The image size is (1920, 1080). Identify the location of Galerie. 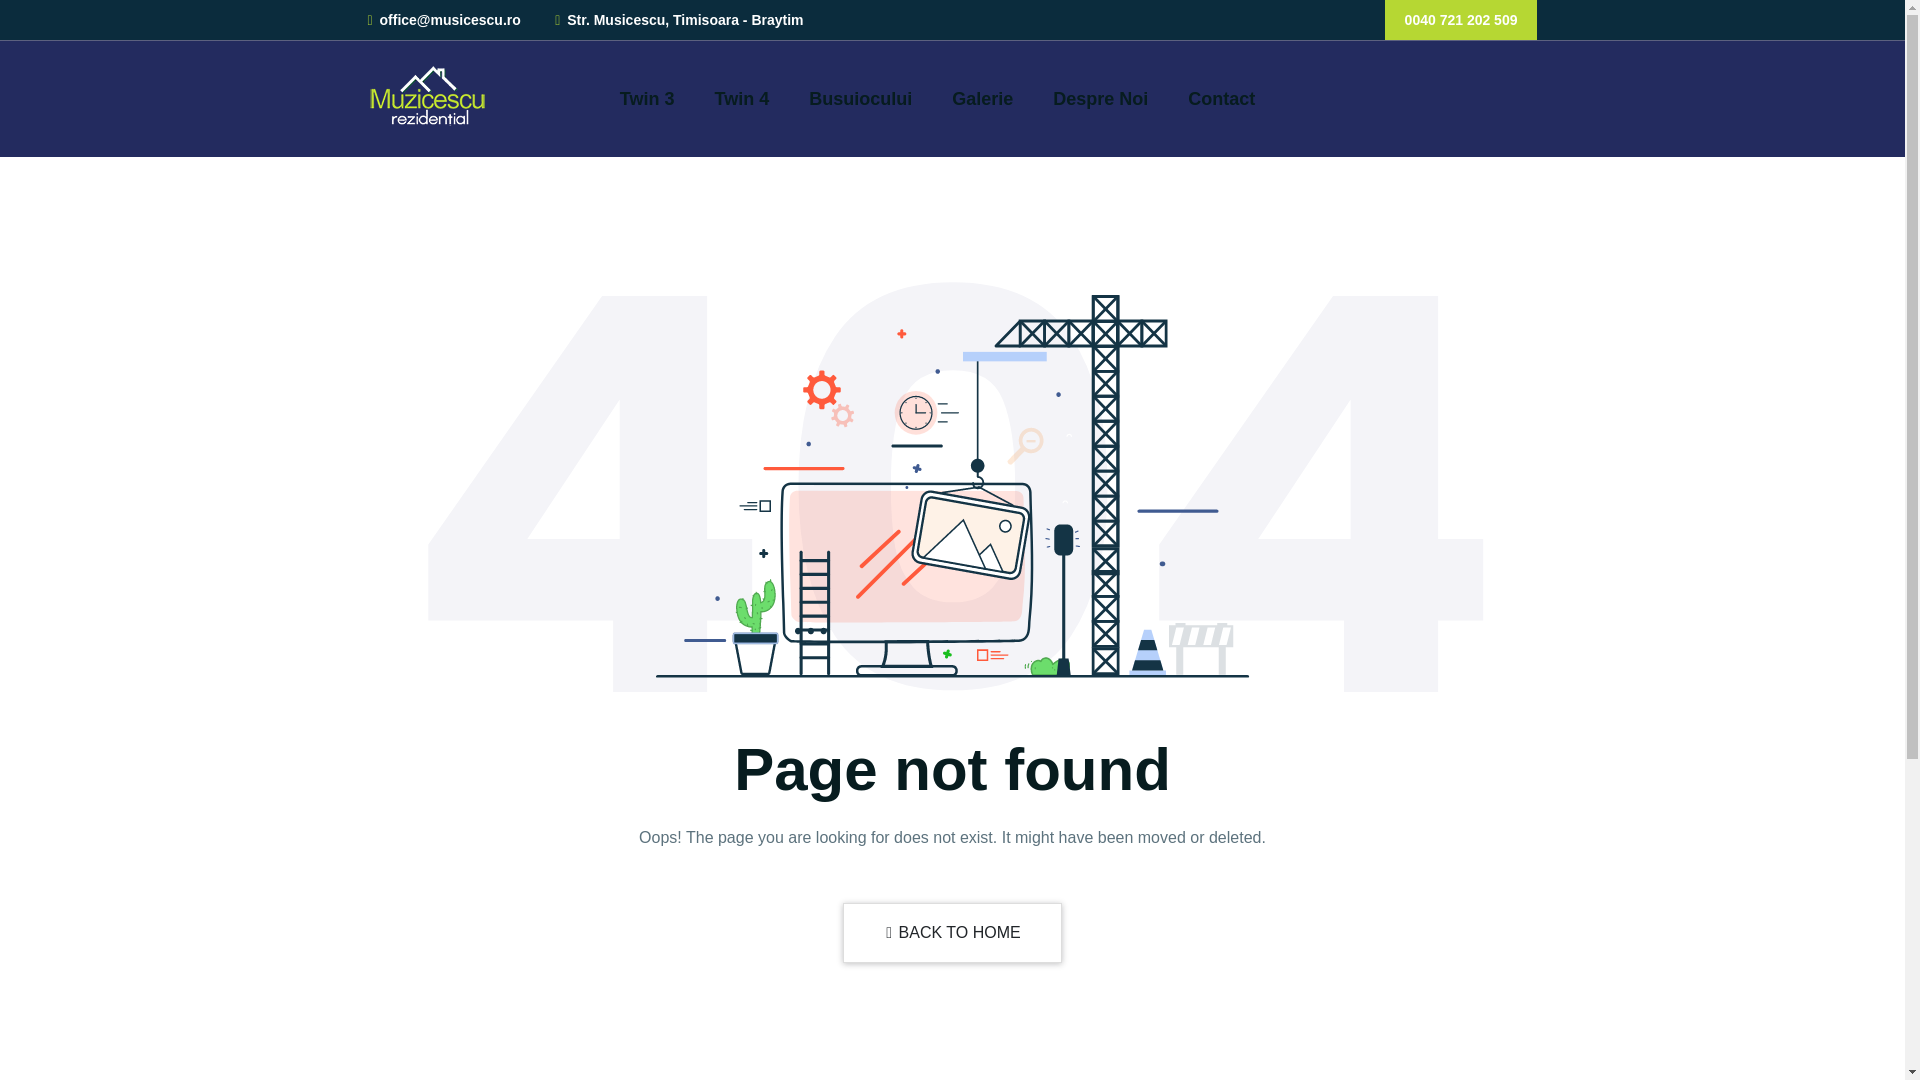
(982, 98).